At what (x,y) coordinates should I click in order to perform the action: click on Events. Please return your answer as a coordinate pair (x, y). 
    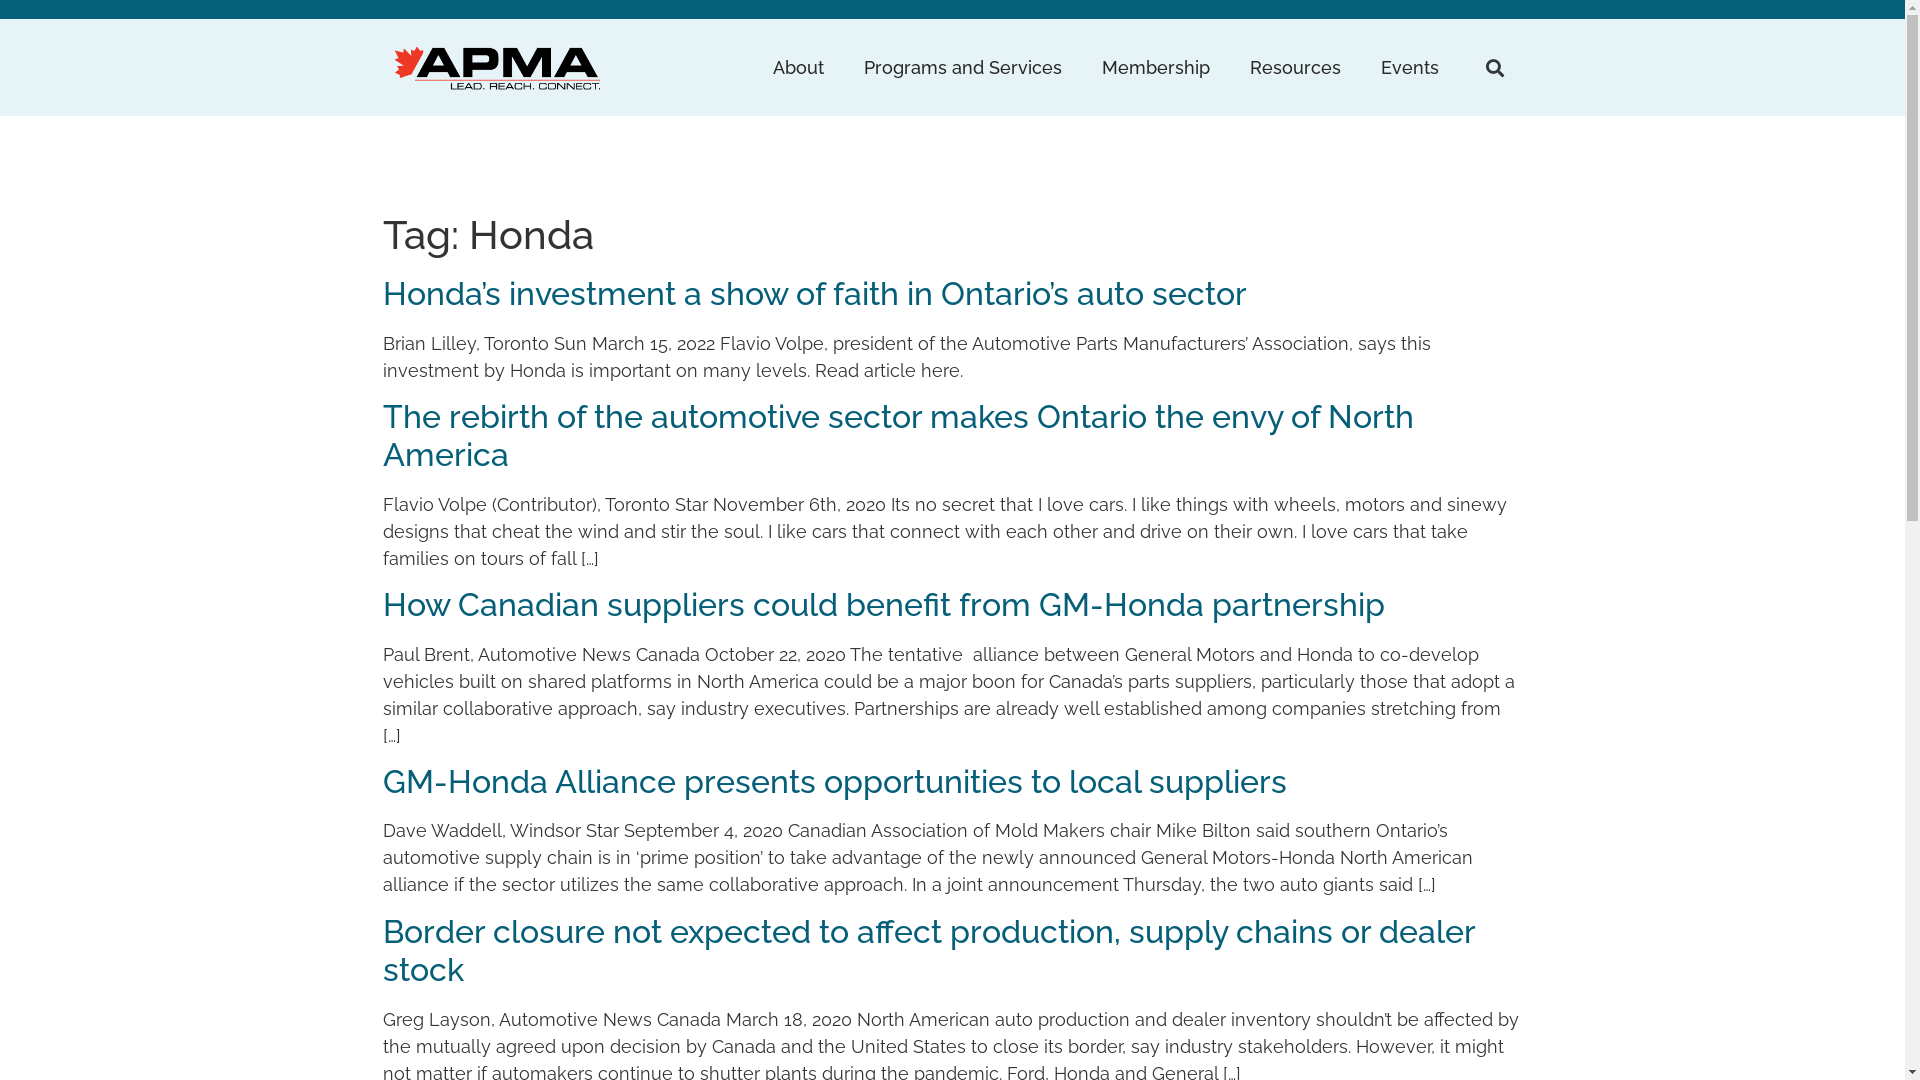
    Looking at the image, I should click on (1410, 68).